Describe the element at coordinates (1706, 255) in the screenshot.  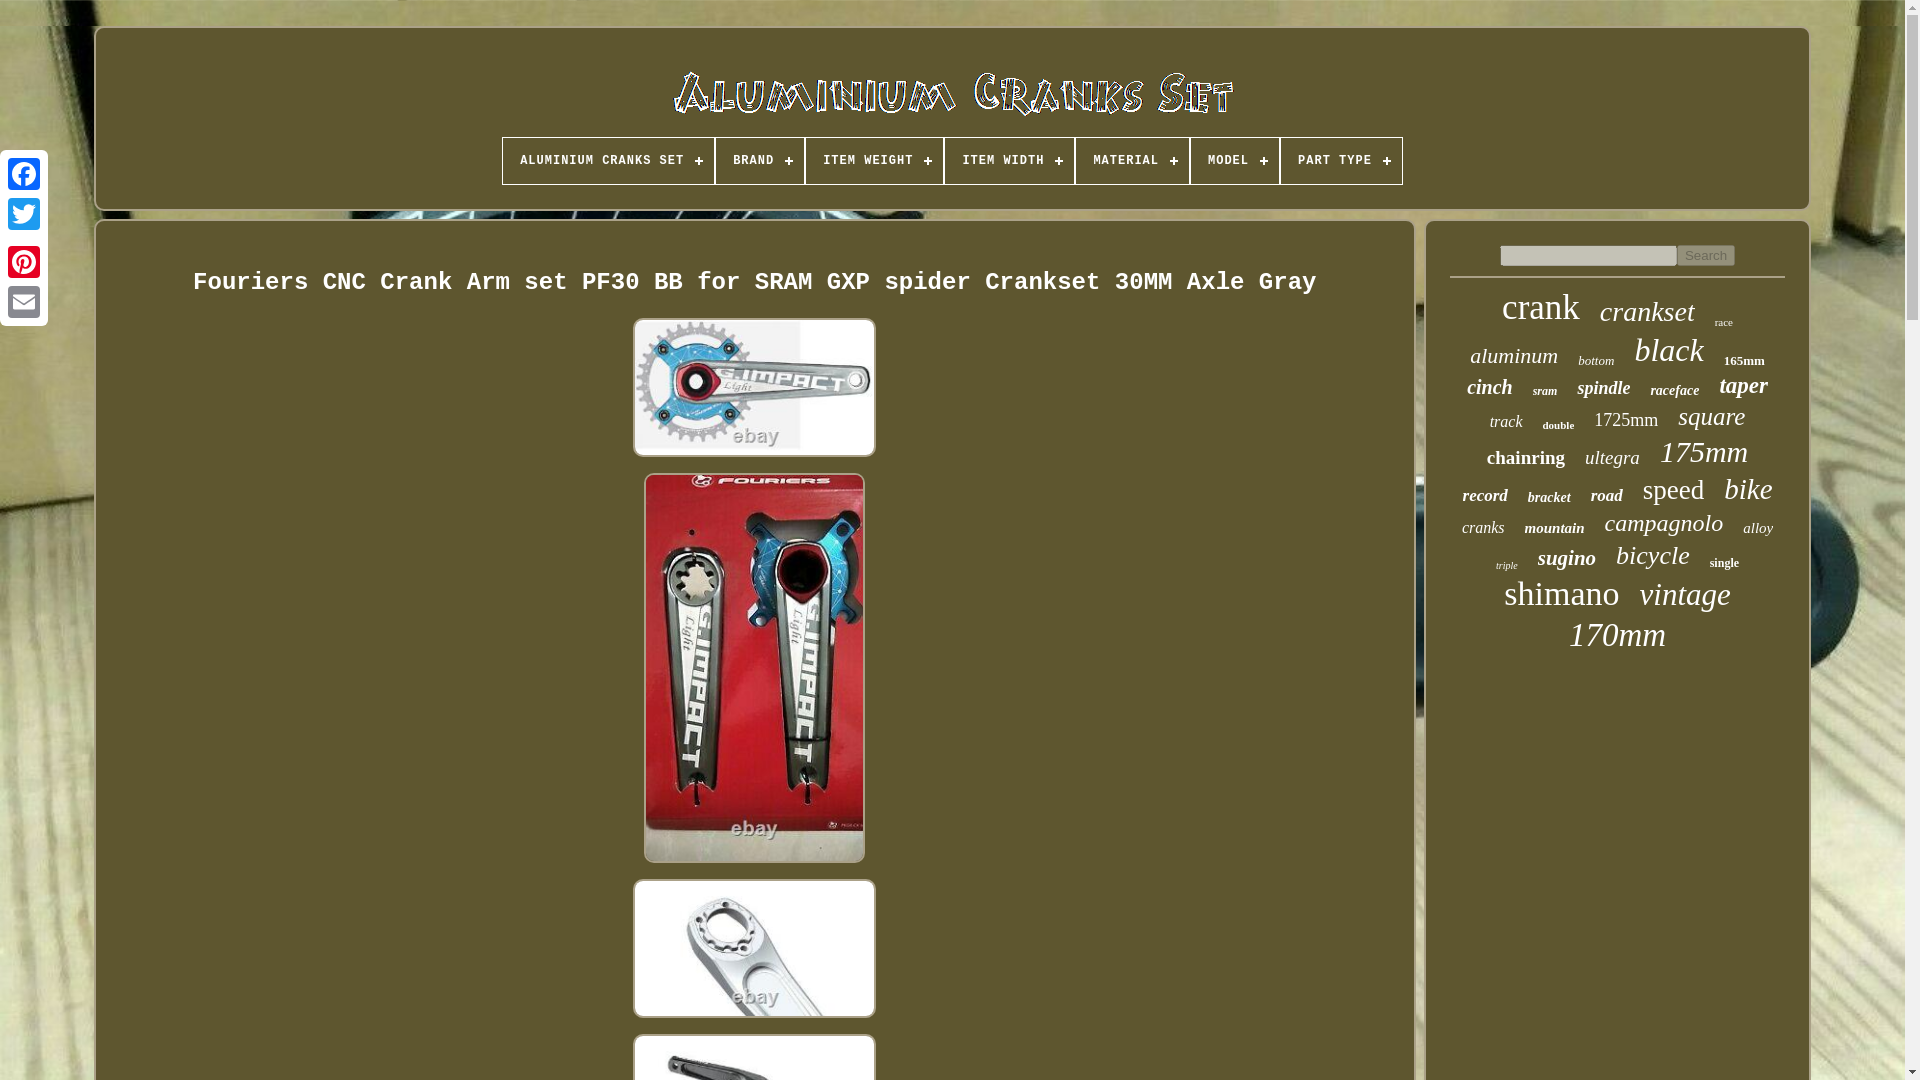
I see `Search` at that location.